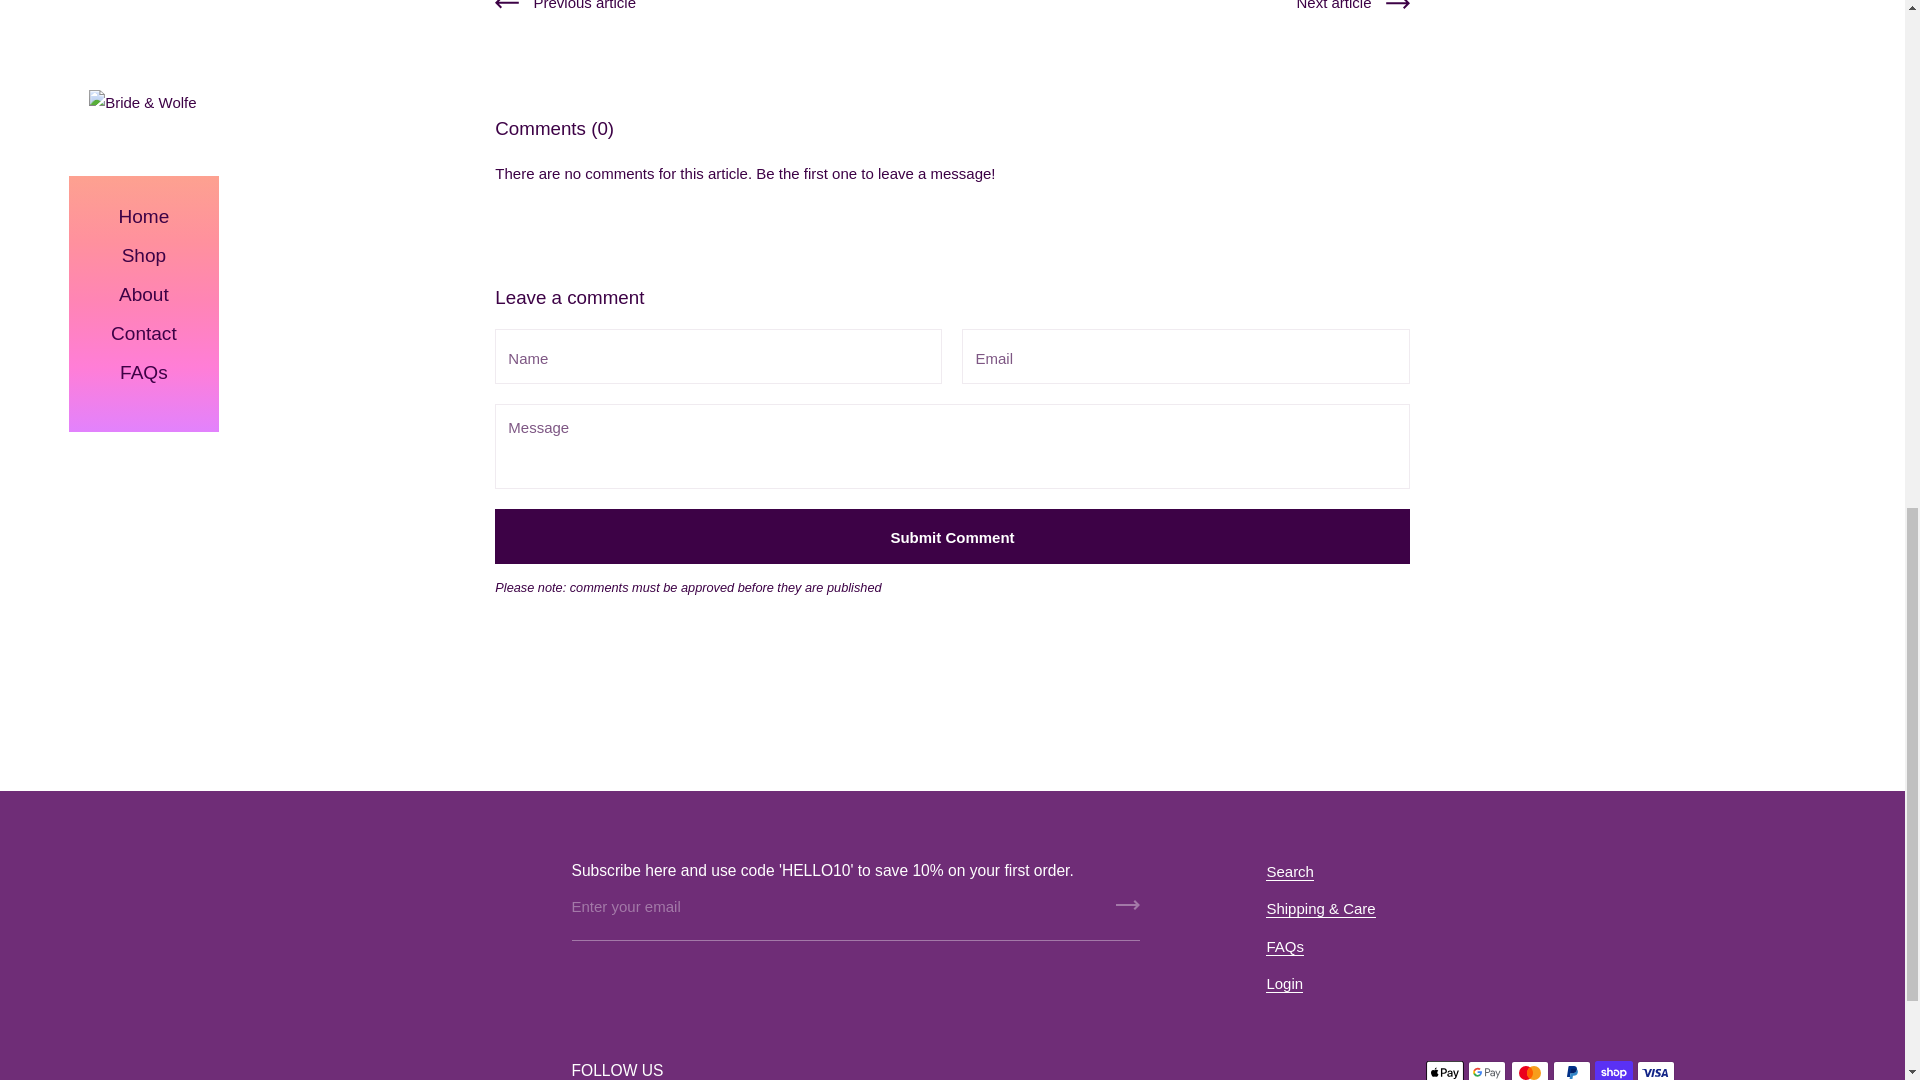 The width and height of the screenshot is (1920, 1080). I want to click on Login, so click(1284, 984).